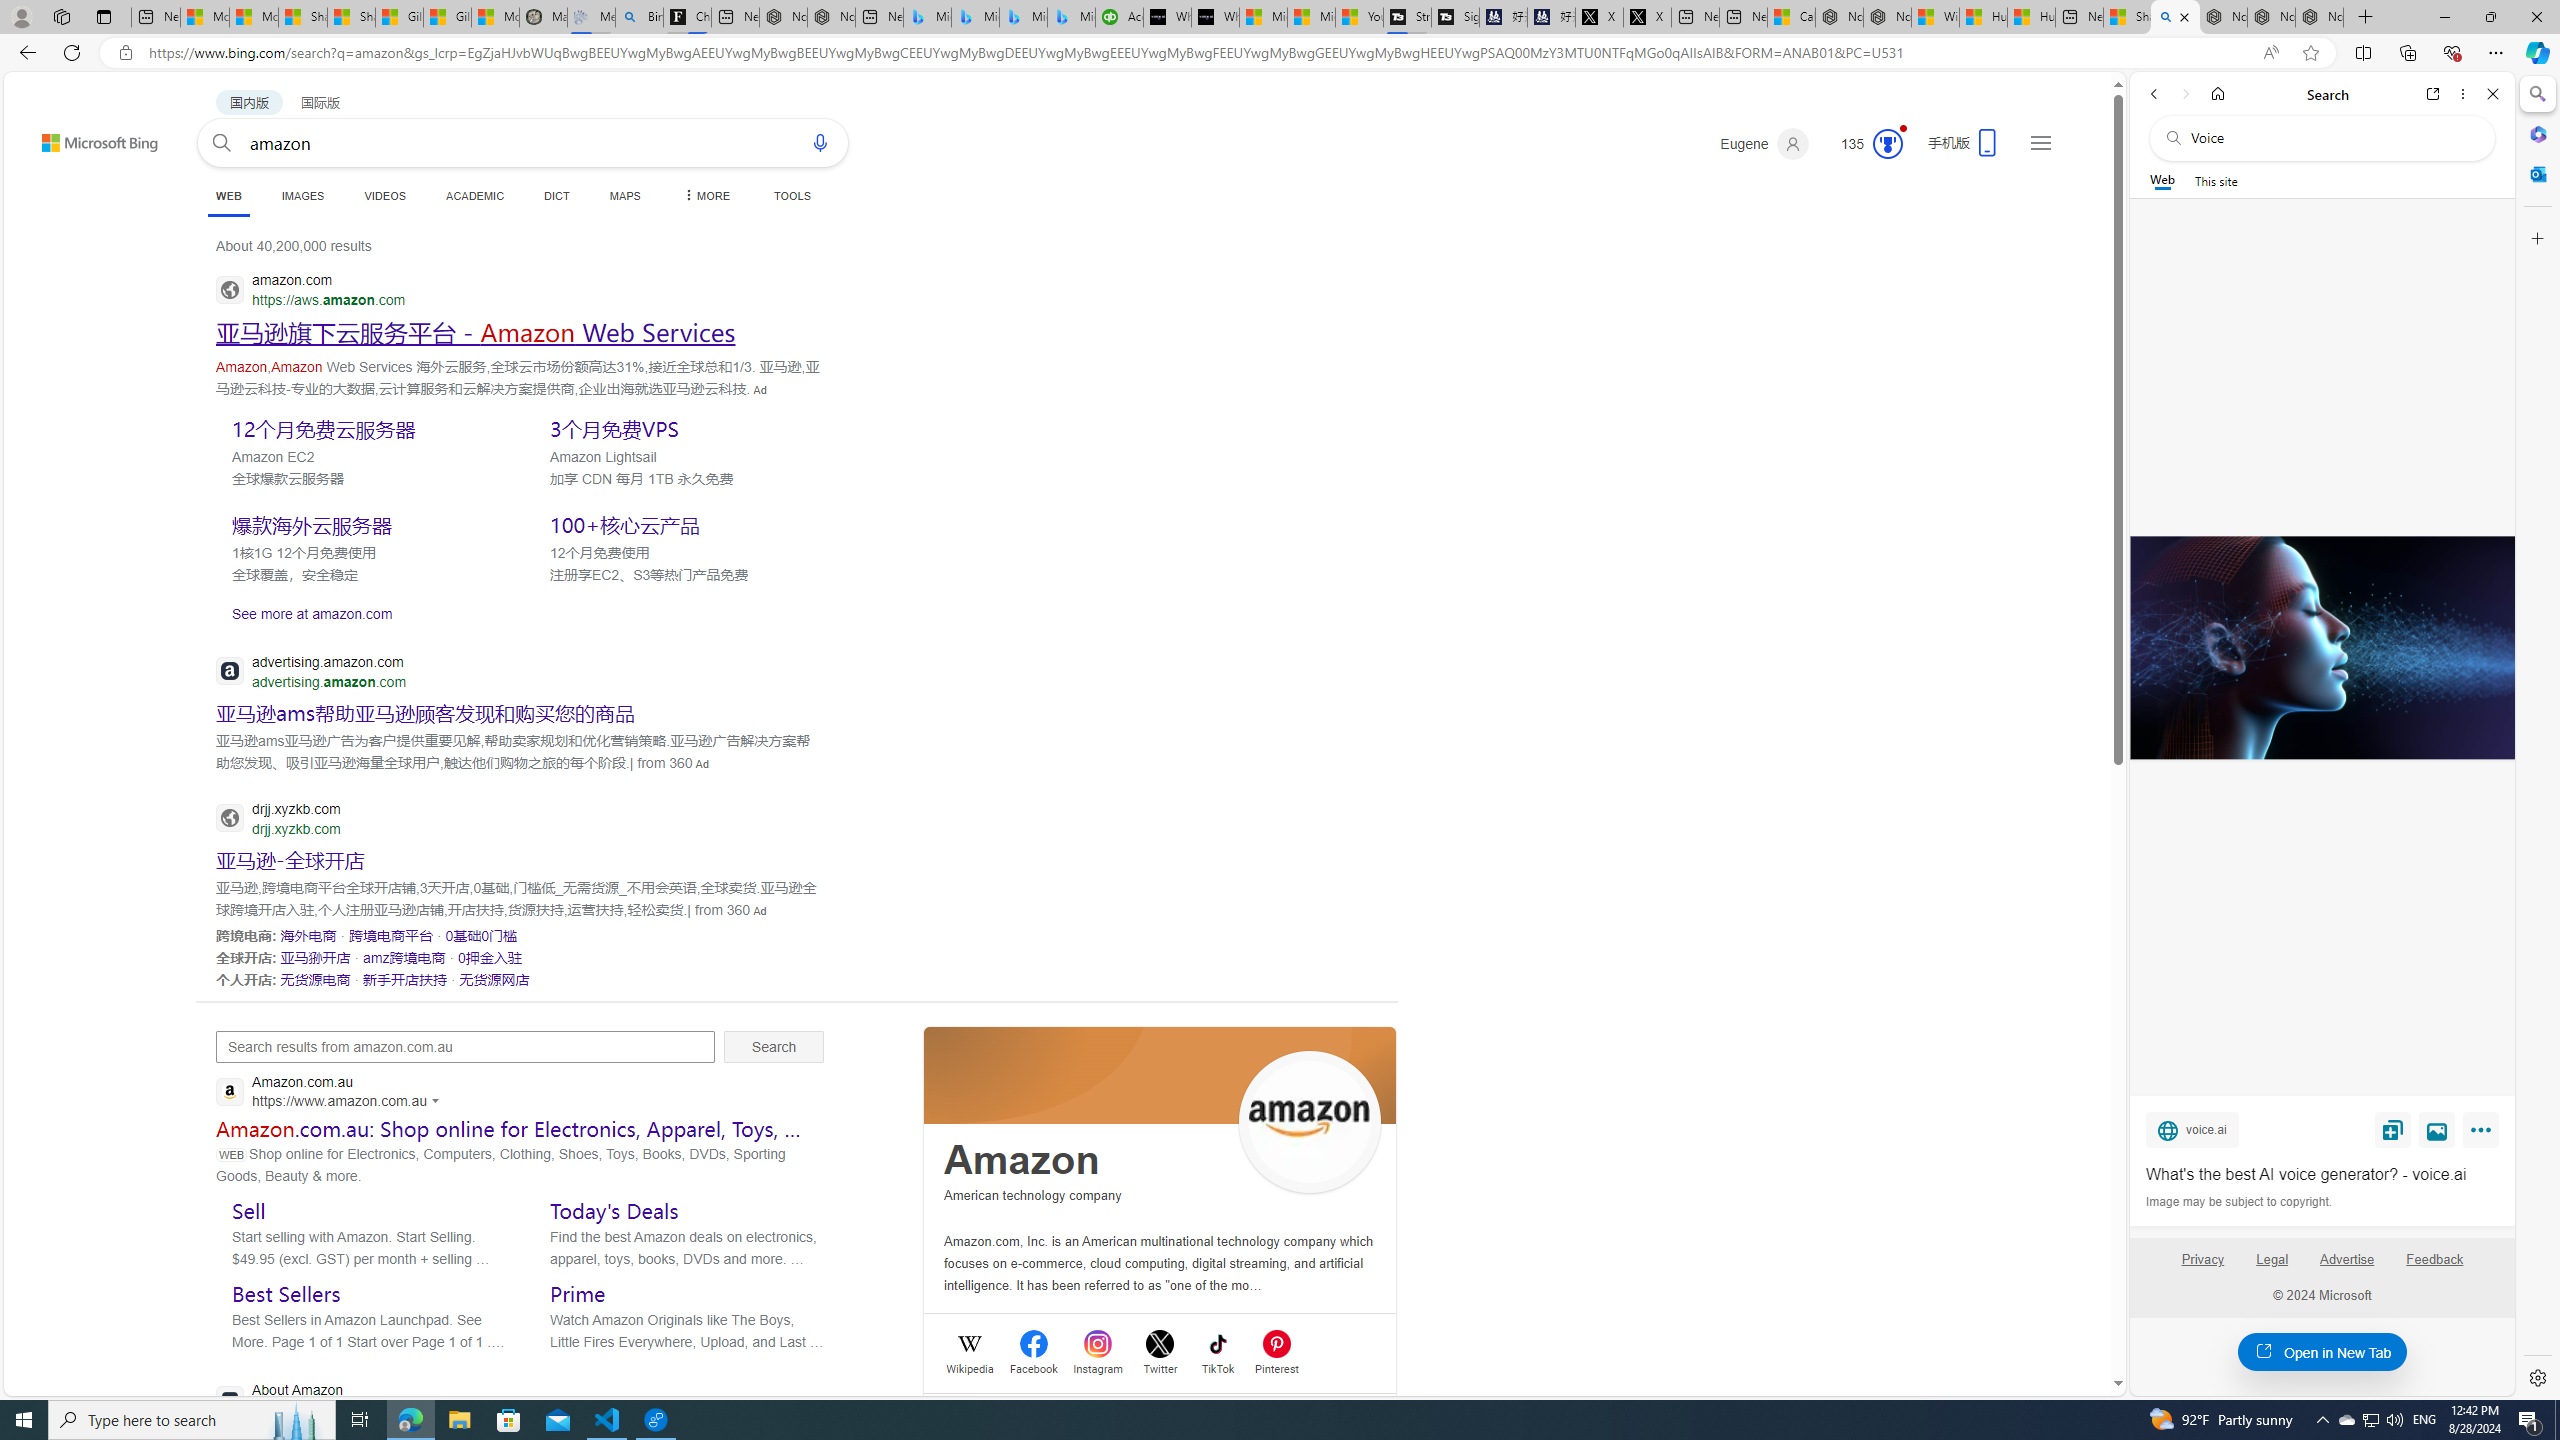 This screenshot has height=1440, width=2560. I want to click on Customize, so click(2536, 238).